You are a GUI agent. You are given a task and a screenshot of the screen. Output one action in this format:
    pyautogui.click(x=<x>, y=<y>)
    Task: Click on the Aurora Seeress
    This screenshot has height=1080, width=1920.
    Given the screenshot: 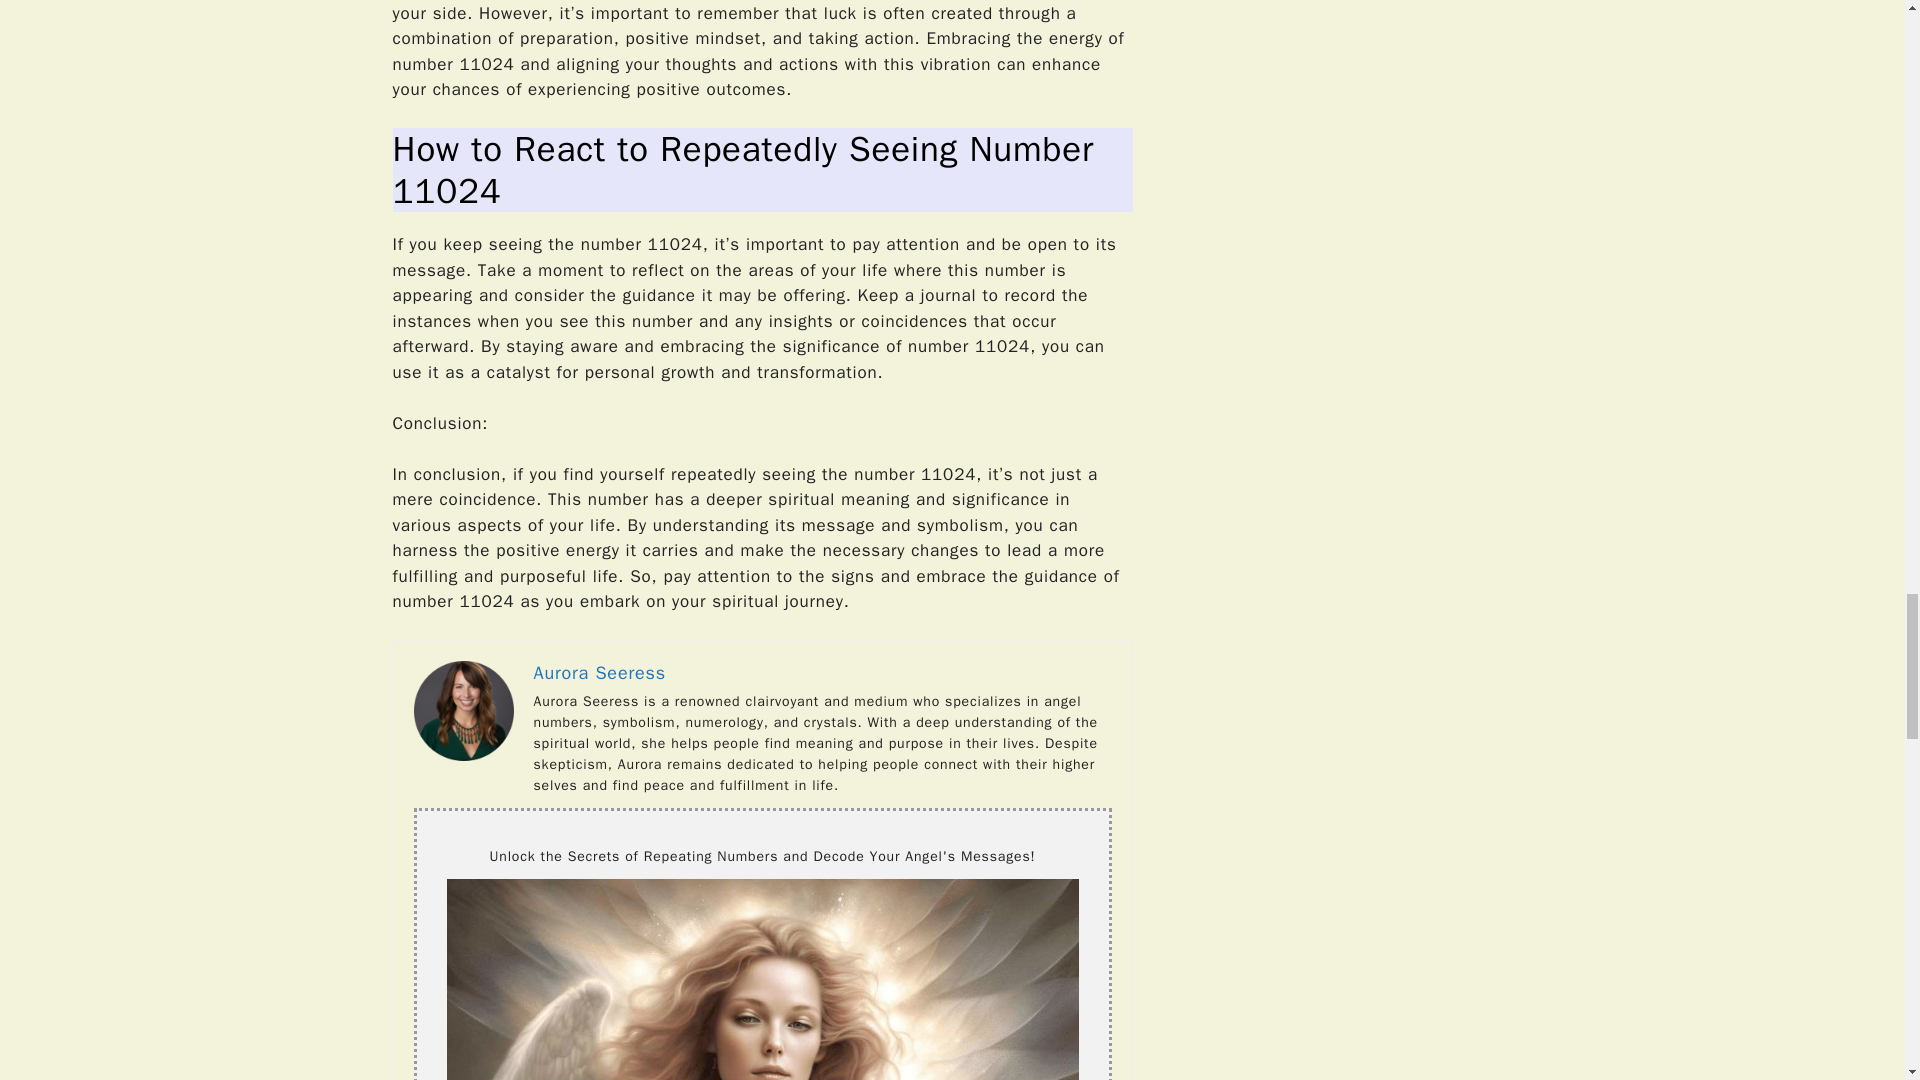 What is the action you would take?
    pyautogui.click(x=600, y=672)
    